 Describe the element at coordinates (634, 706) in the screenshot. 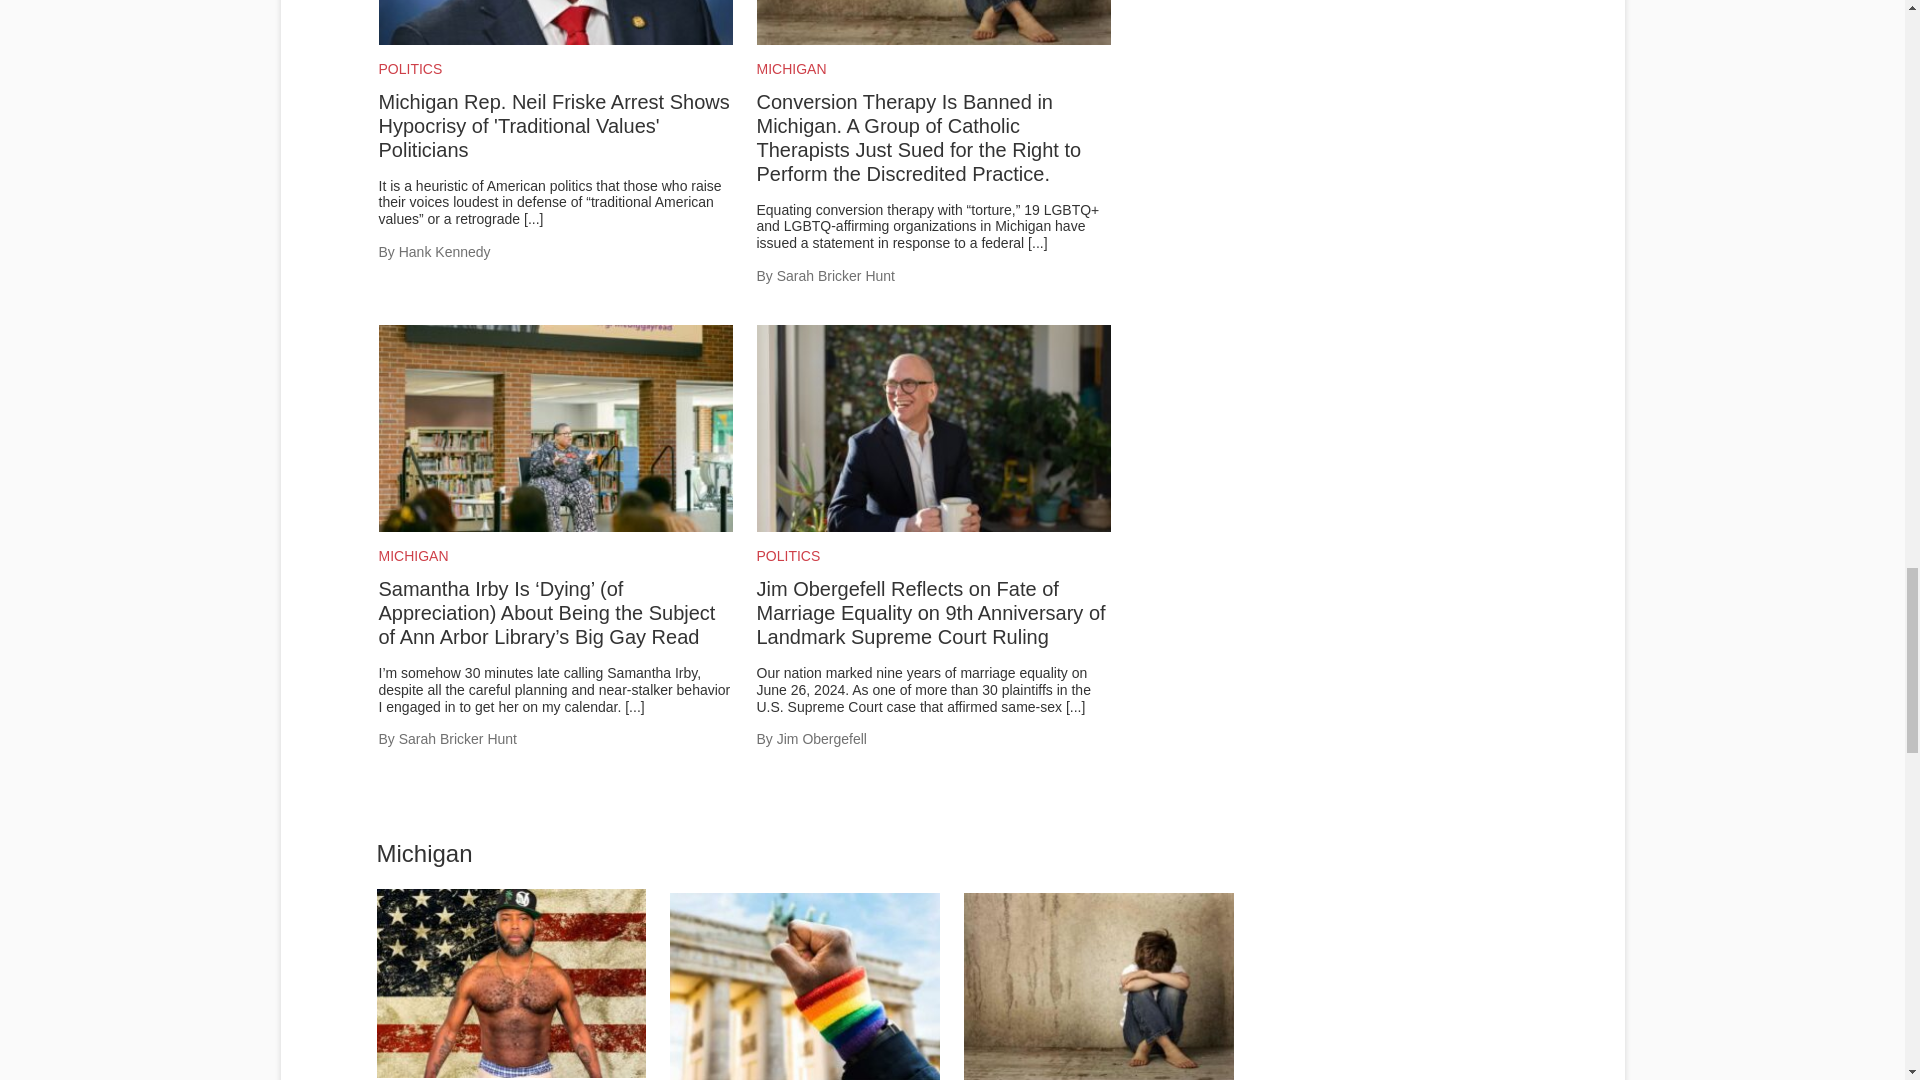

I see `Read More` at that location.